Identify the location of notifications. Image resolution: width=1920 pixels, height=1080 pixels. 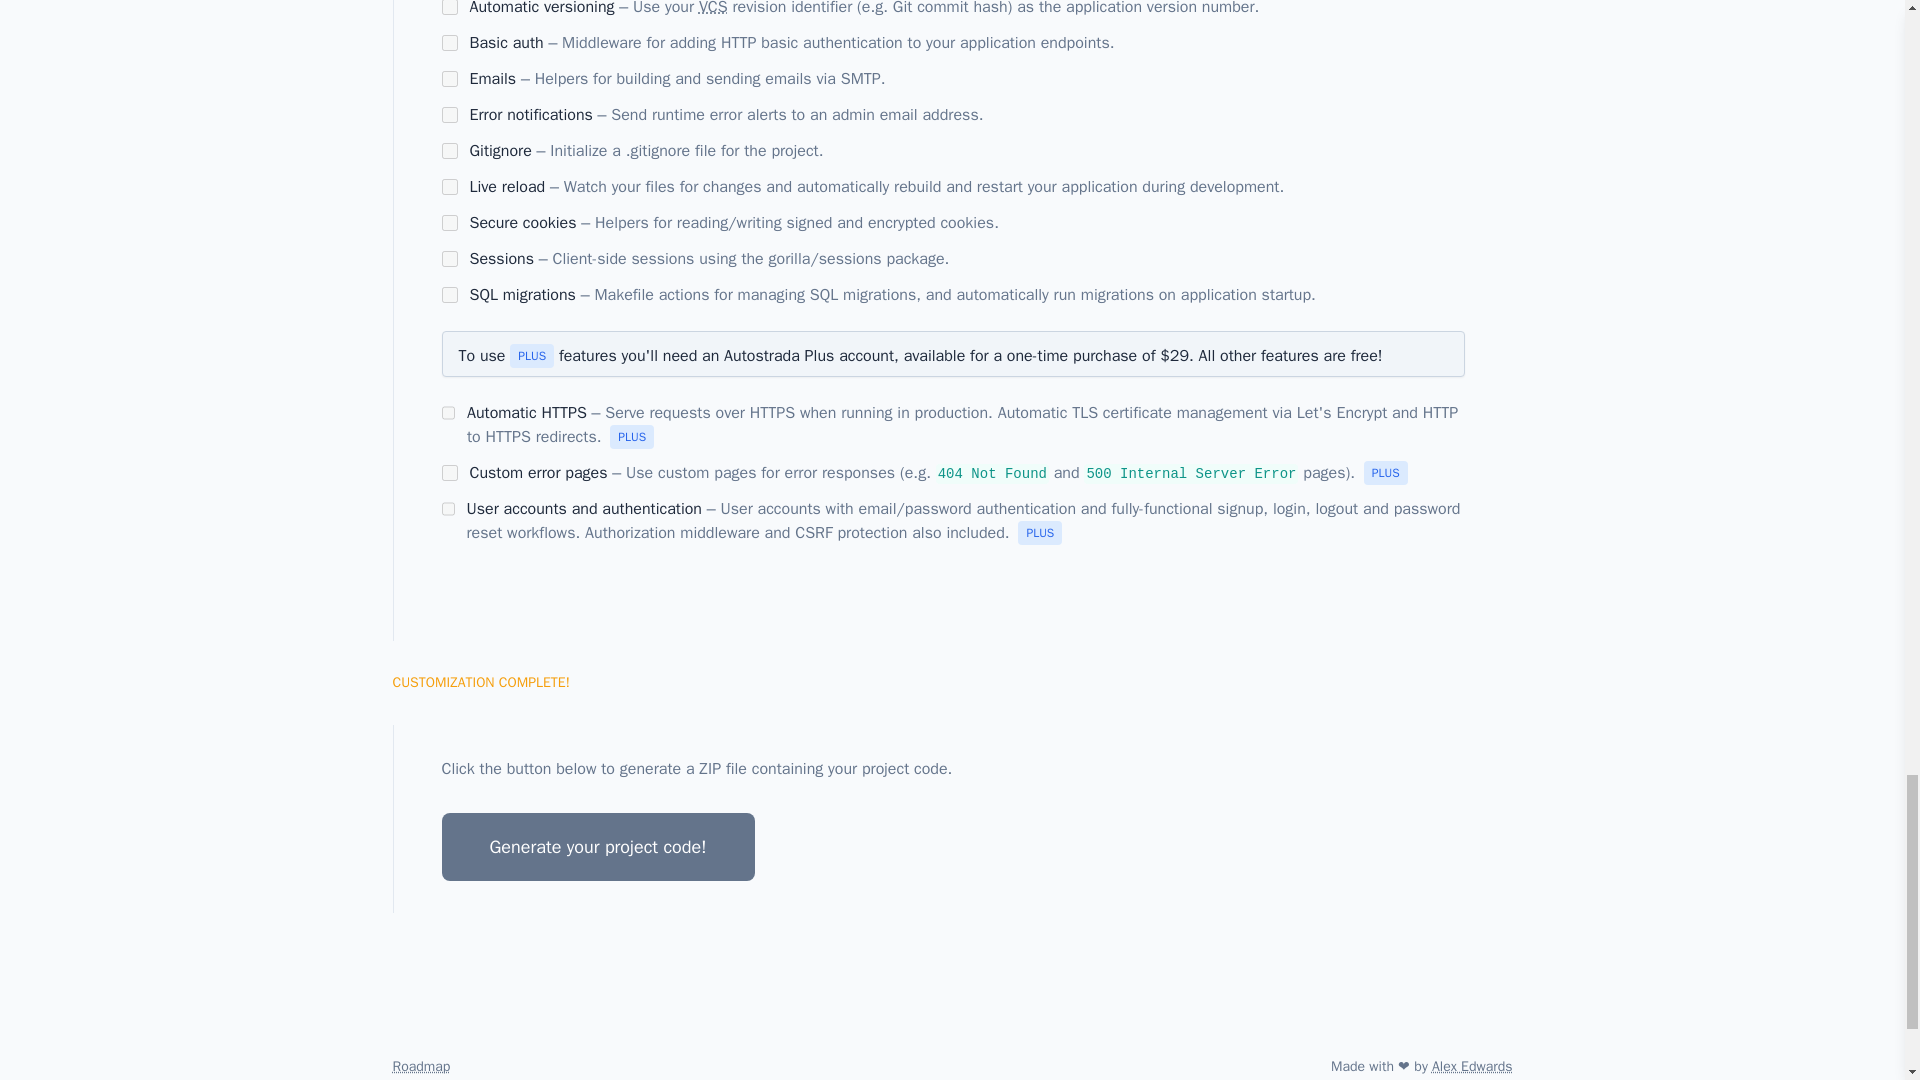
(450, 114).